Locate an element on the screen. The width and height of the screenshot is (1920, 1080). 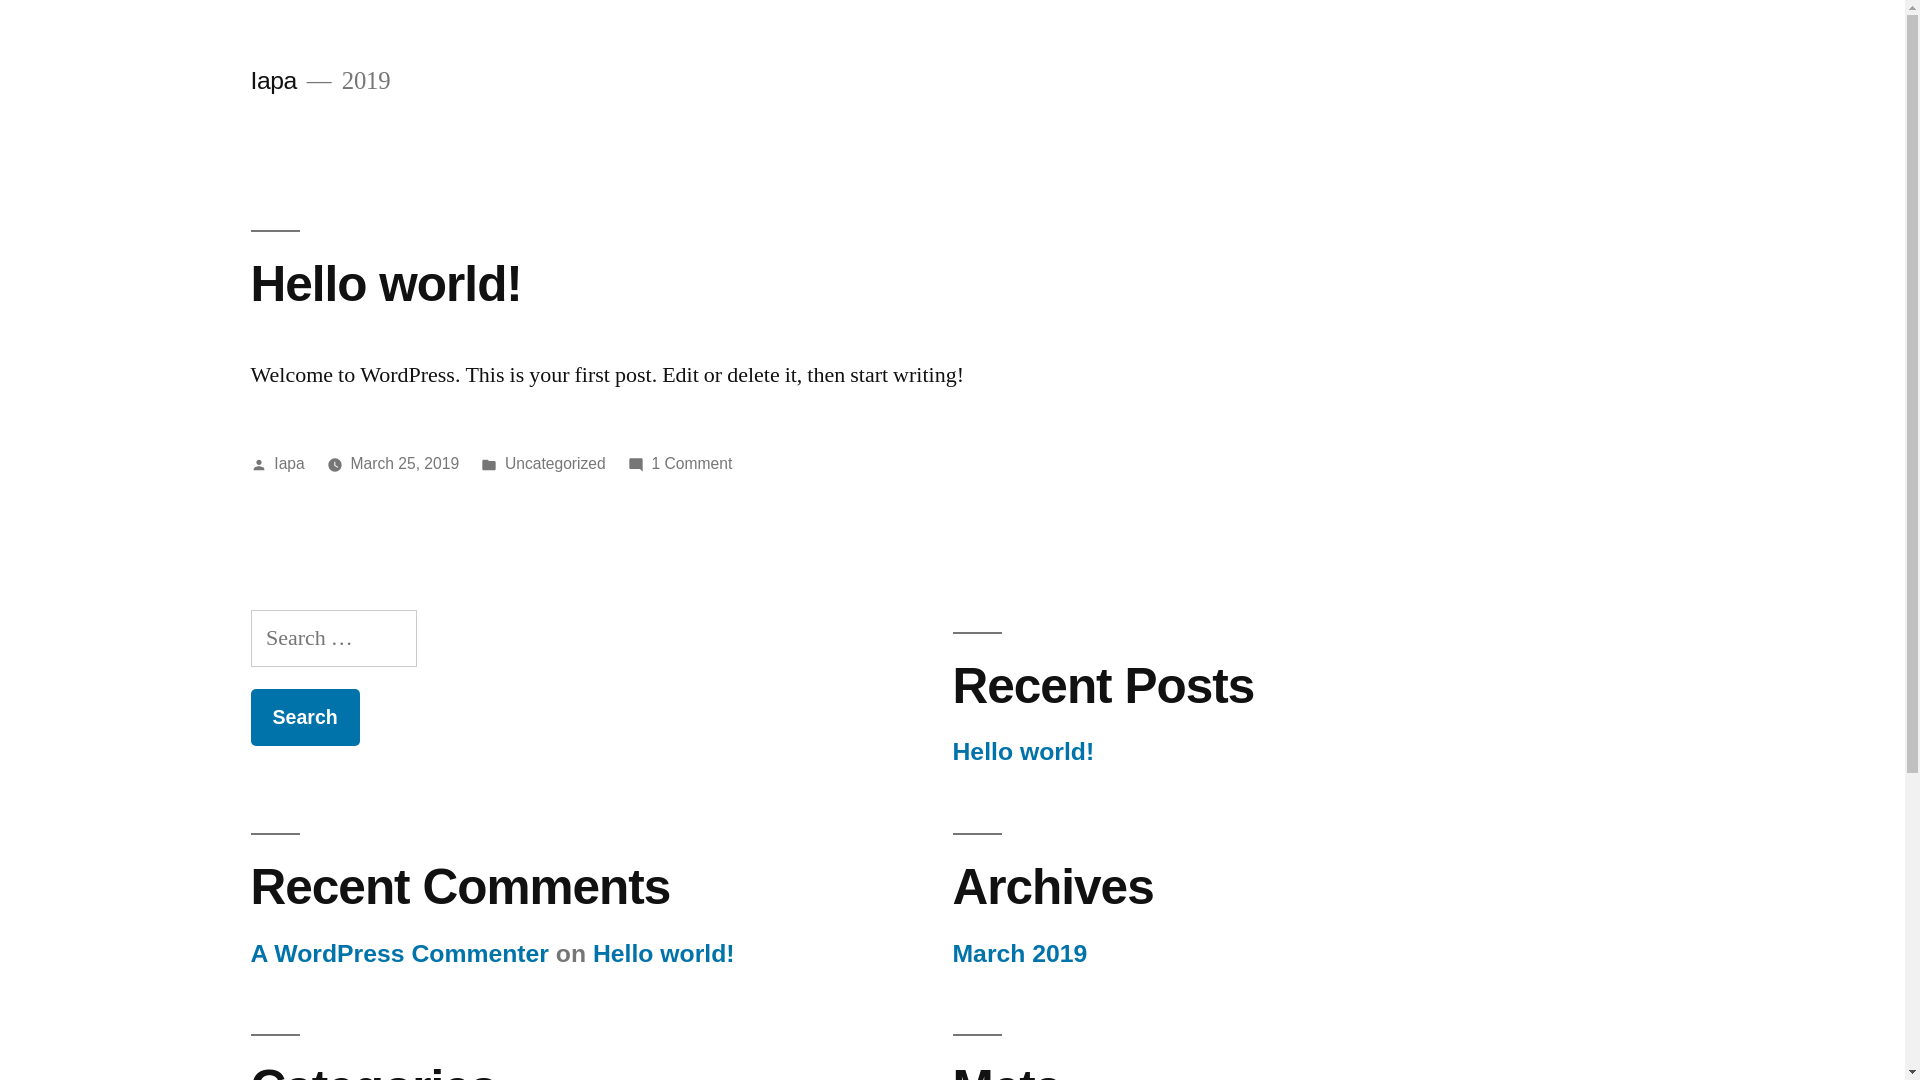
March 2019 is located at coordinates (1020, 954).